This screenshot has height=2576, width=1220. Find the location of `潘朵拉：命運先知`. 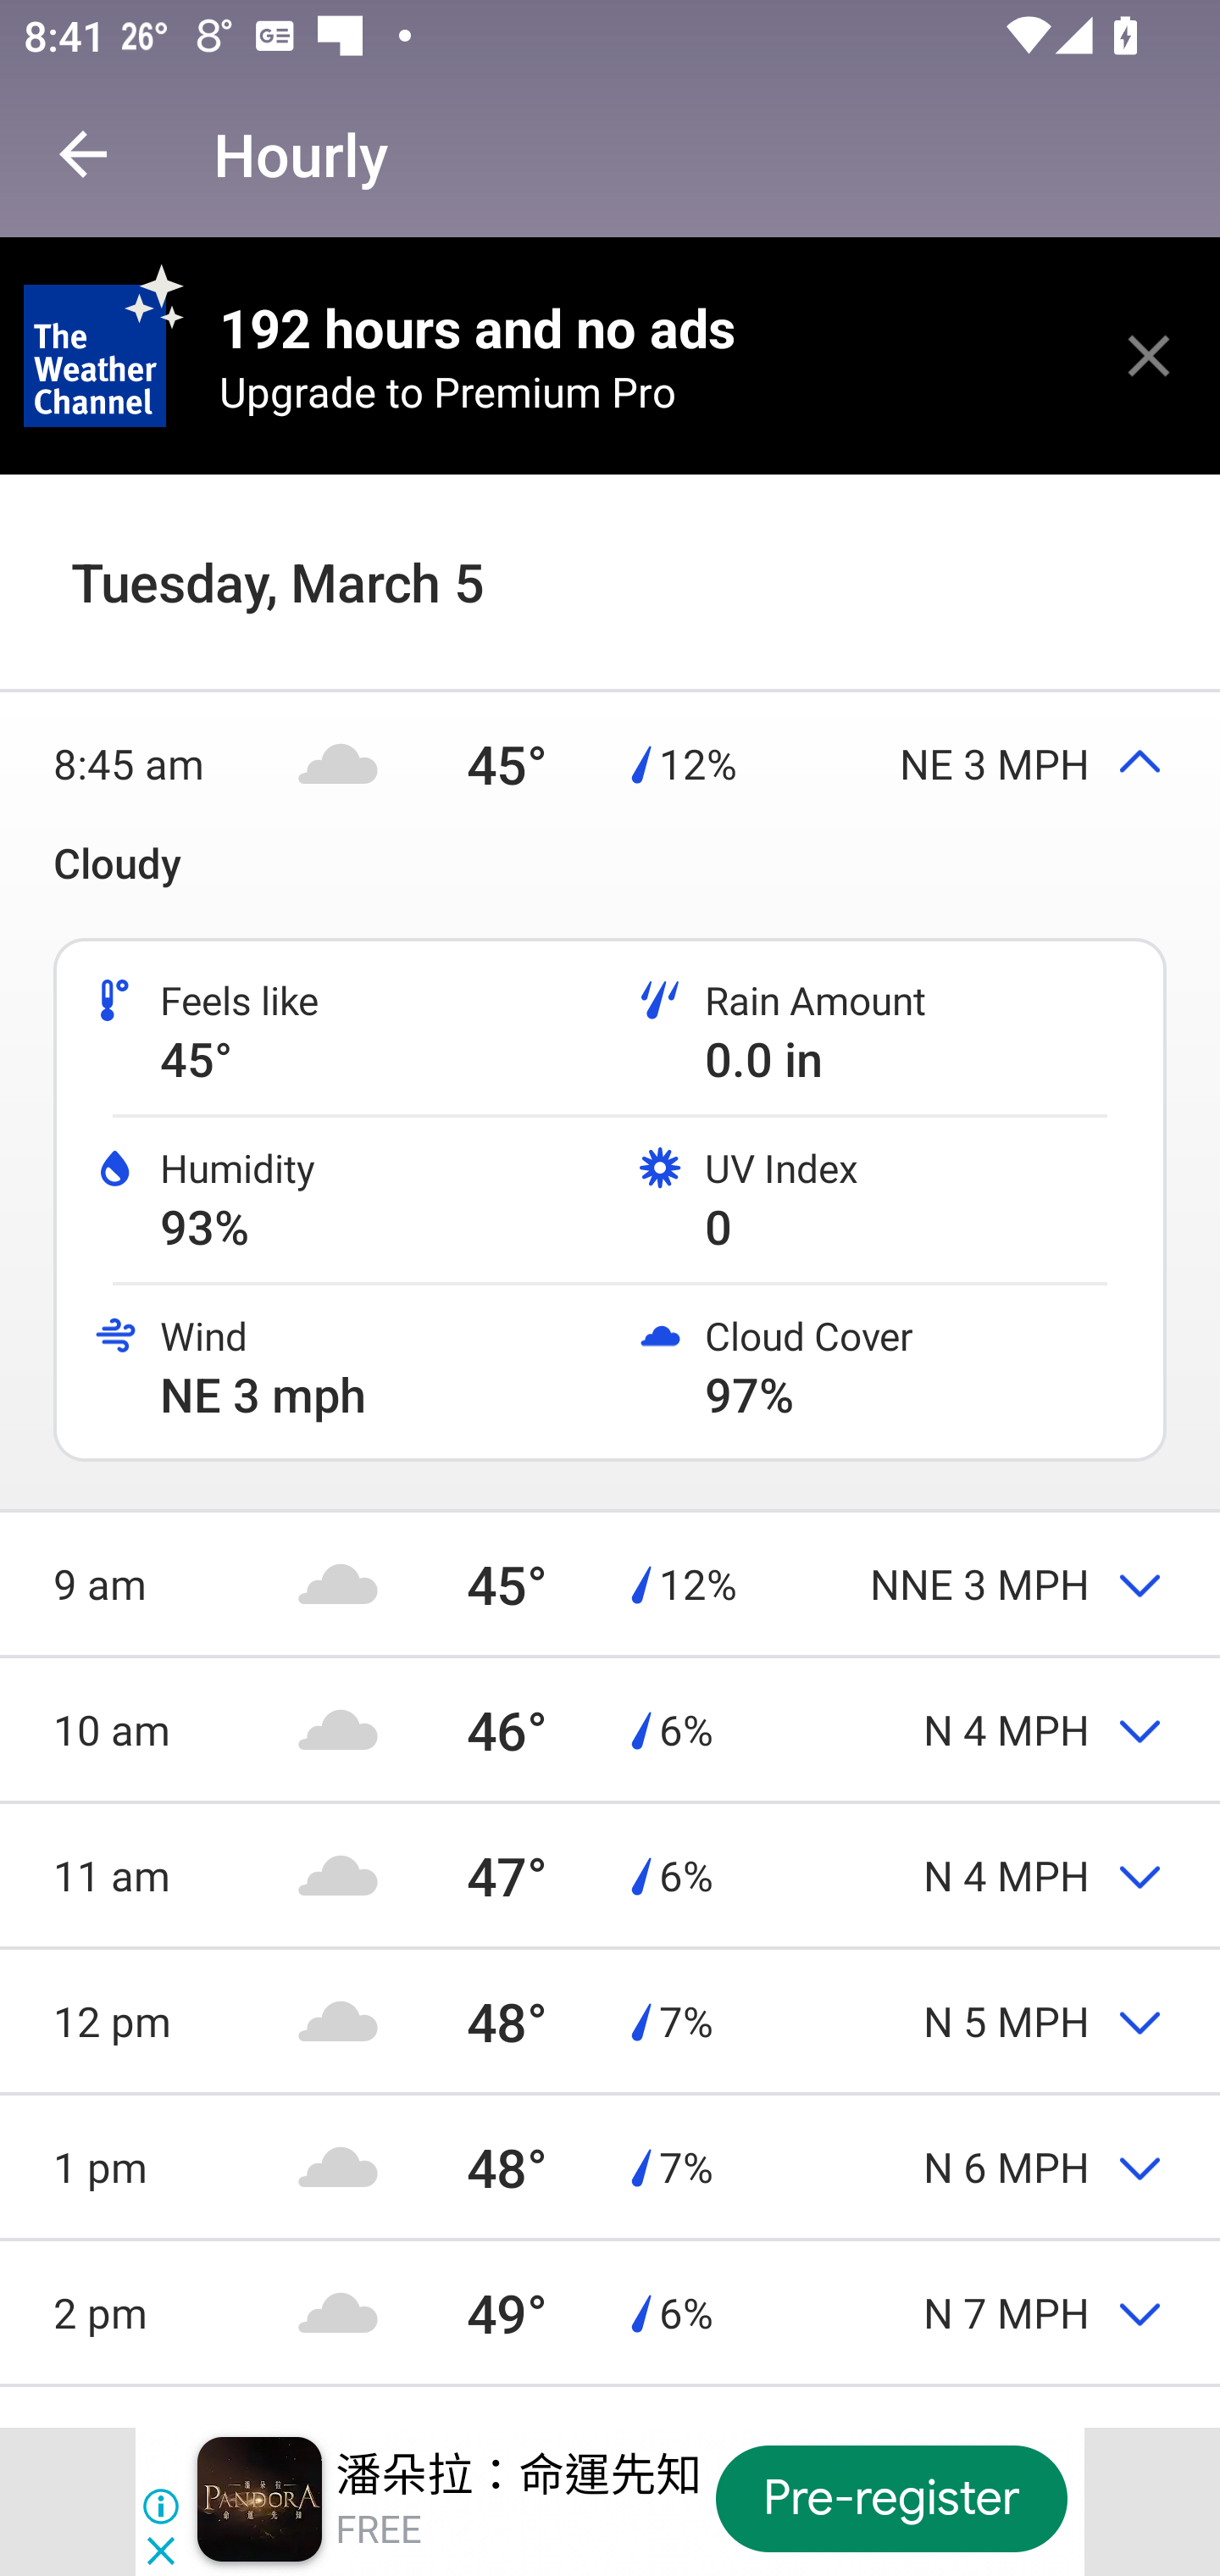

潘朵拉：命運先知 is located at coordinates (519, 2474).